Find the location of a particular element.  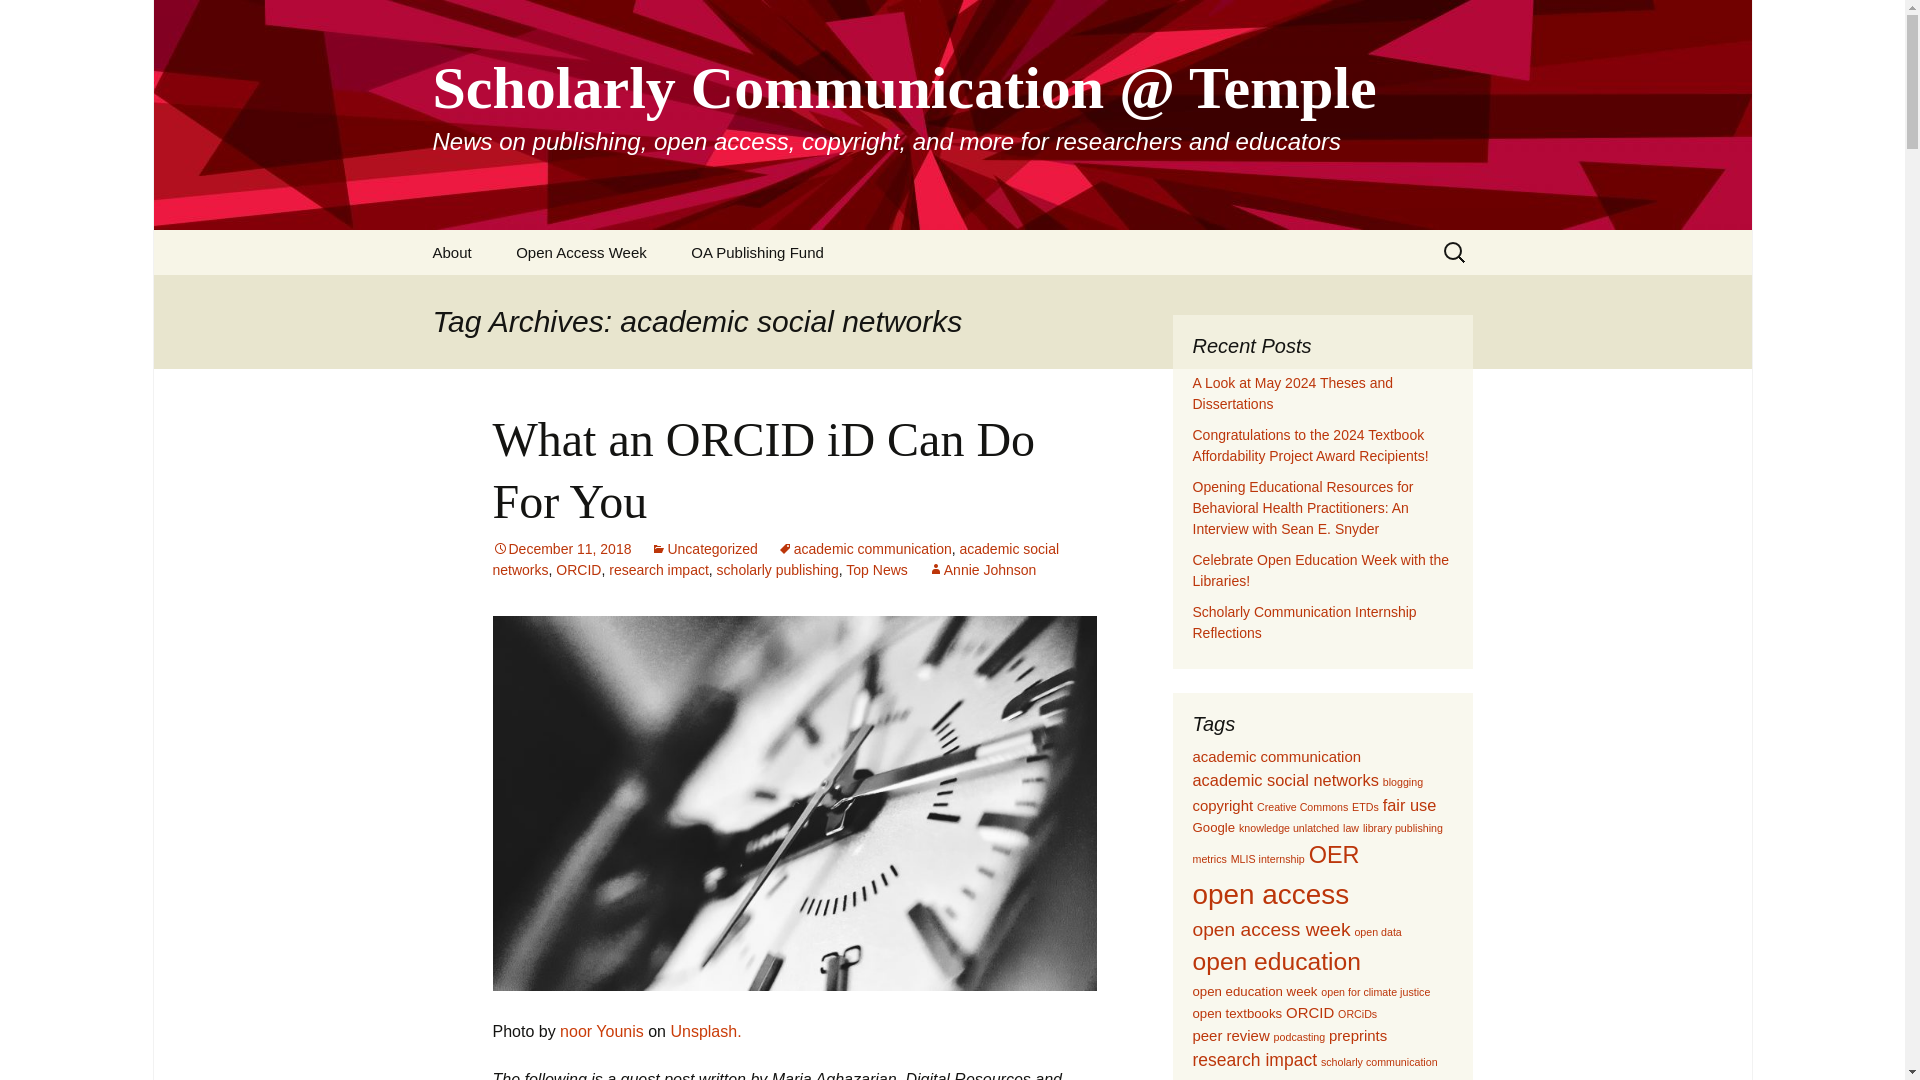

OA Publishing Fund is located at coordinates (757, 252).